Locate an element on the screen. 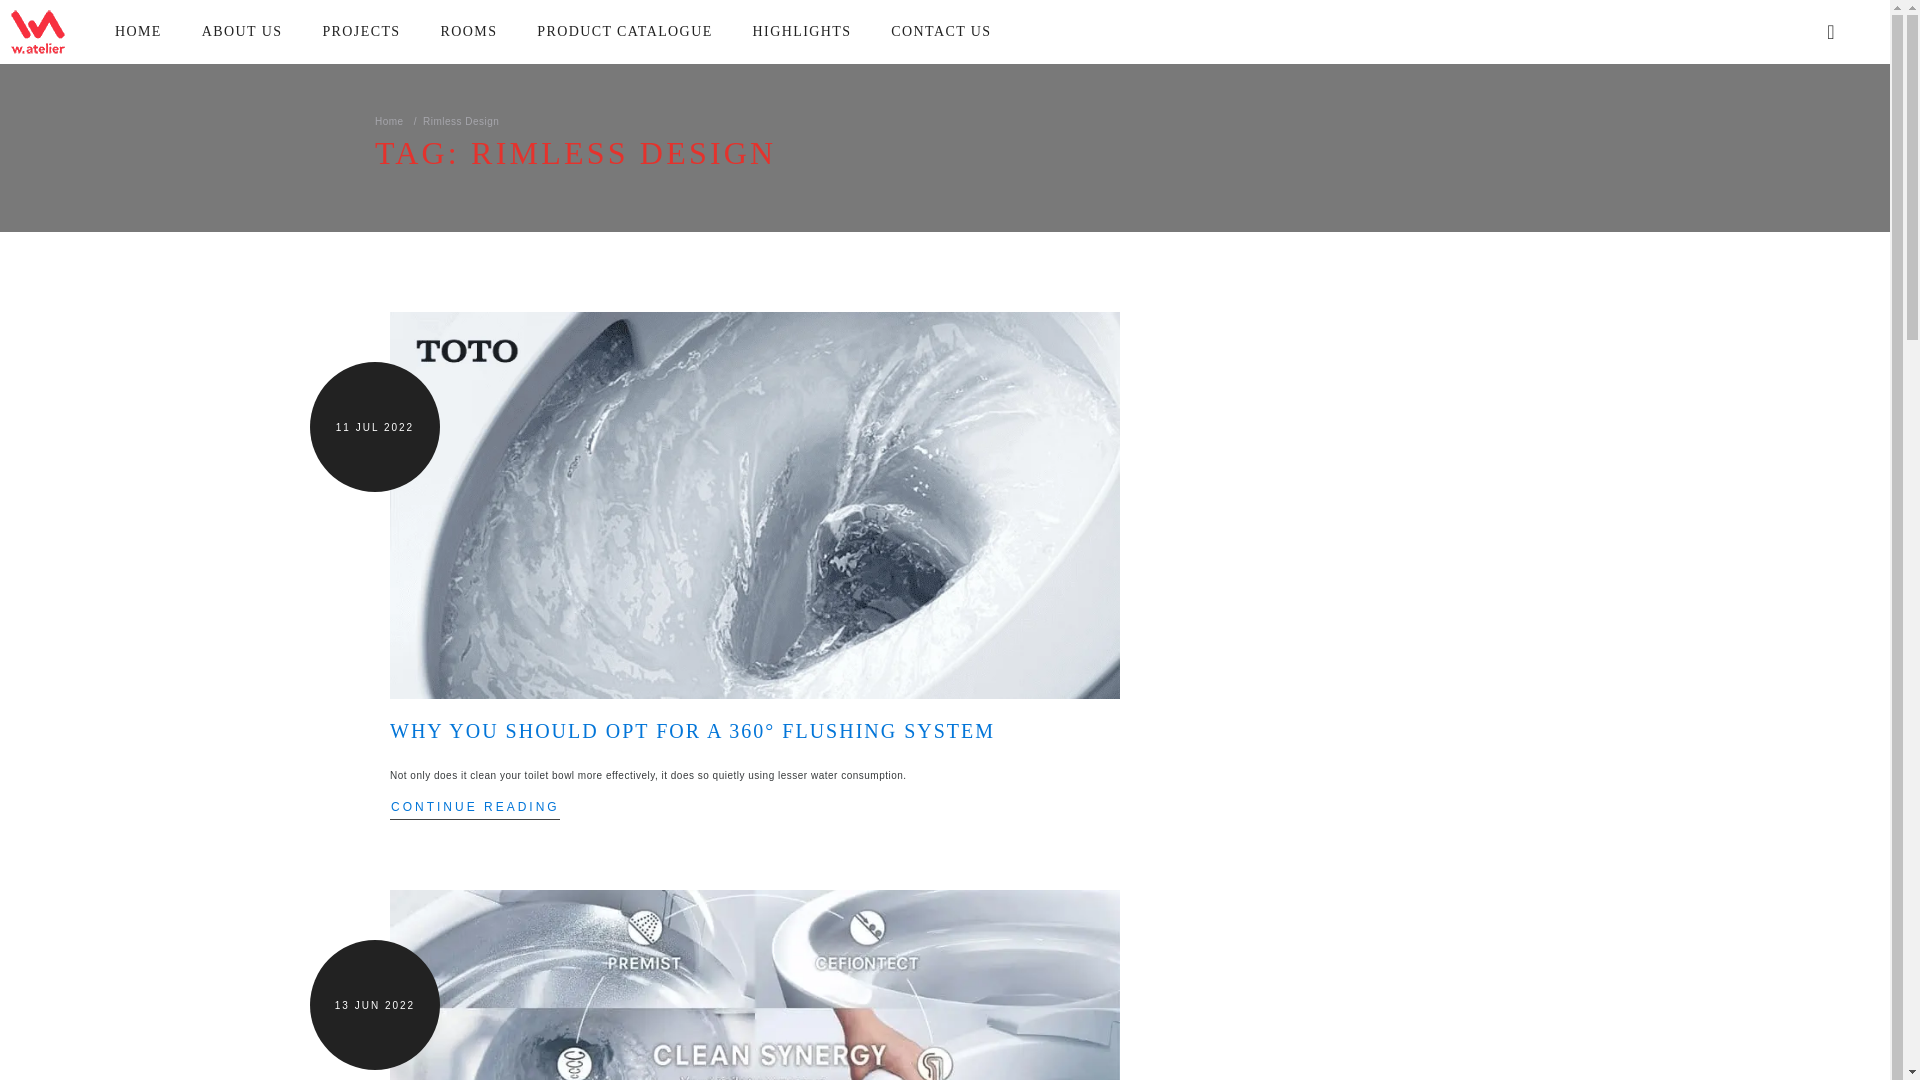  CONTINUE READING is located at coordinates (474, 806).